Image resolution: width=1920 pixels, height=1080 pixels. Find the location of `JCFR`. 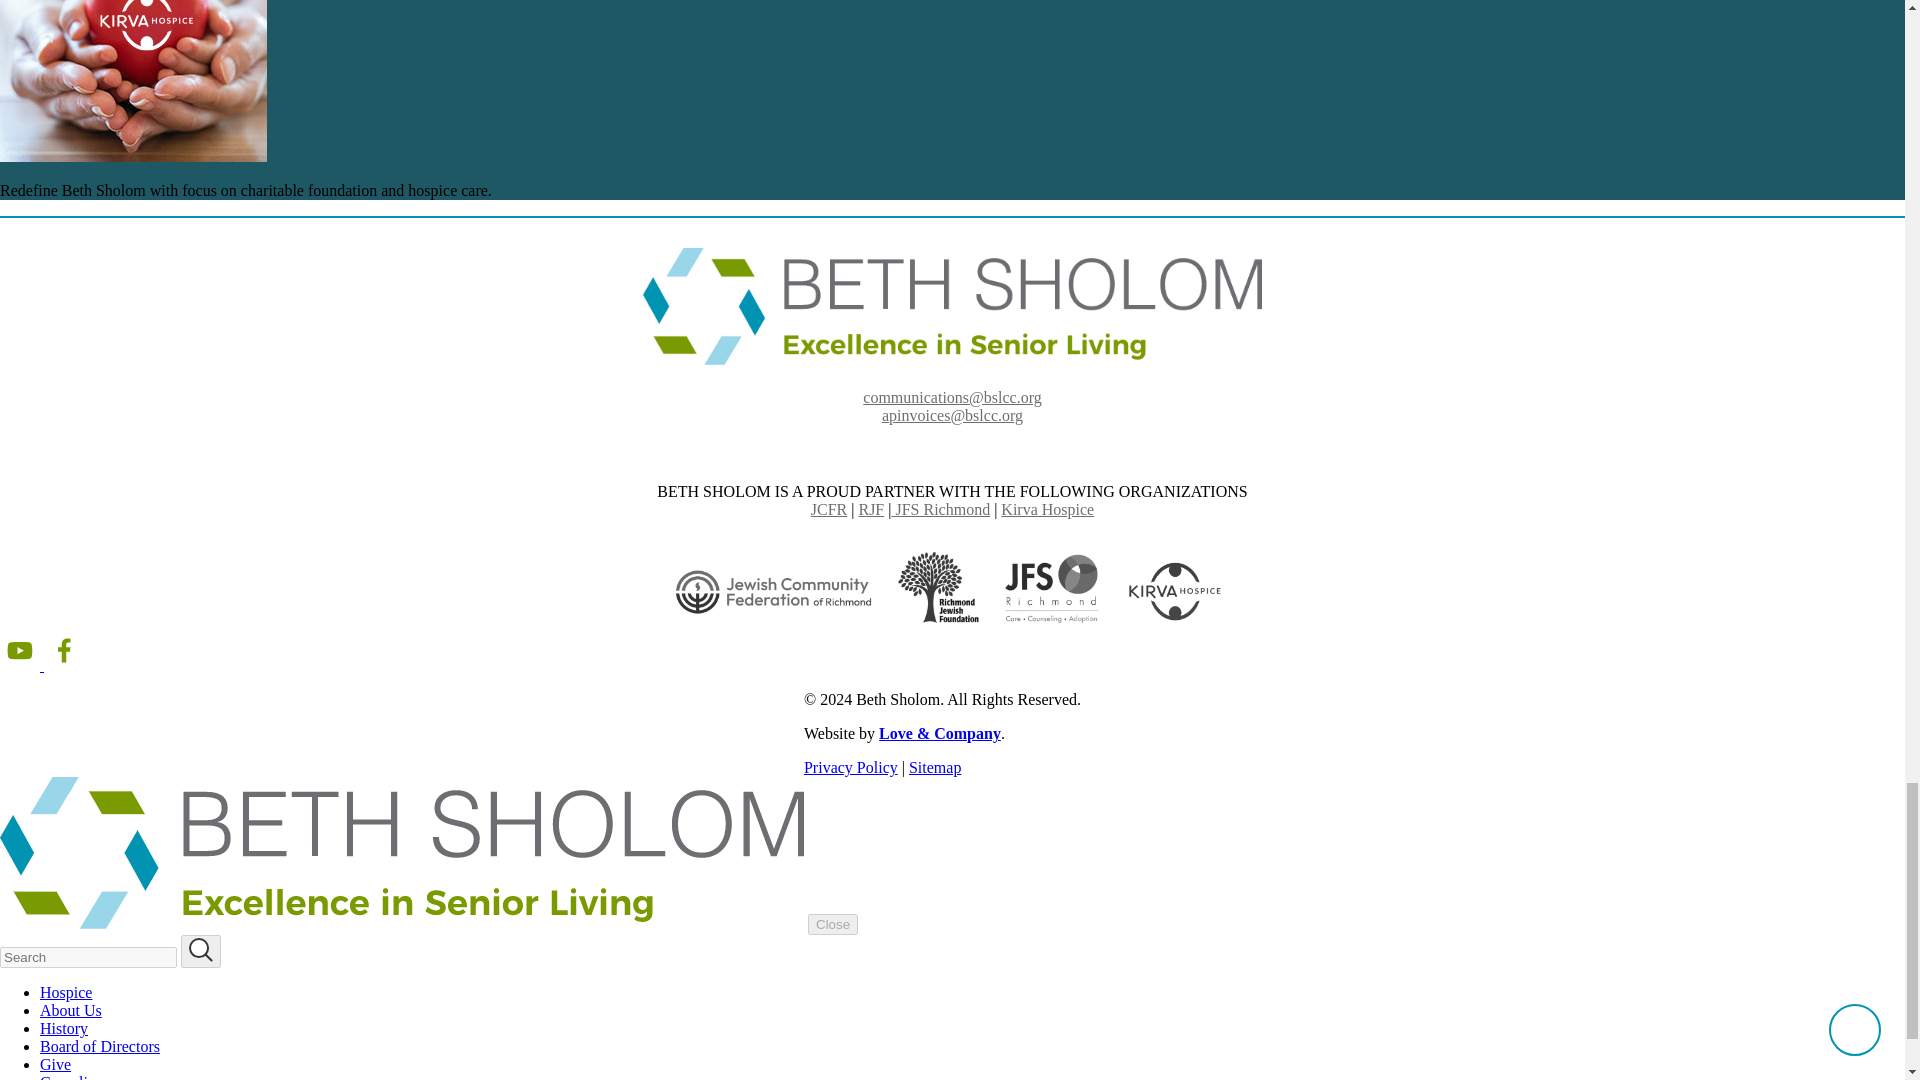

JCFR is located at coordinates (828, 510).